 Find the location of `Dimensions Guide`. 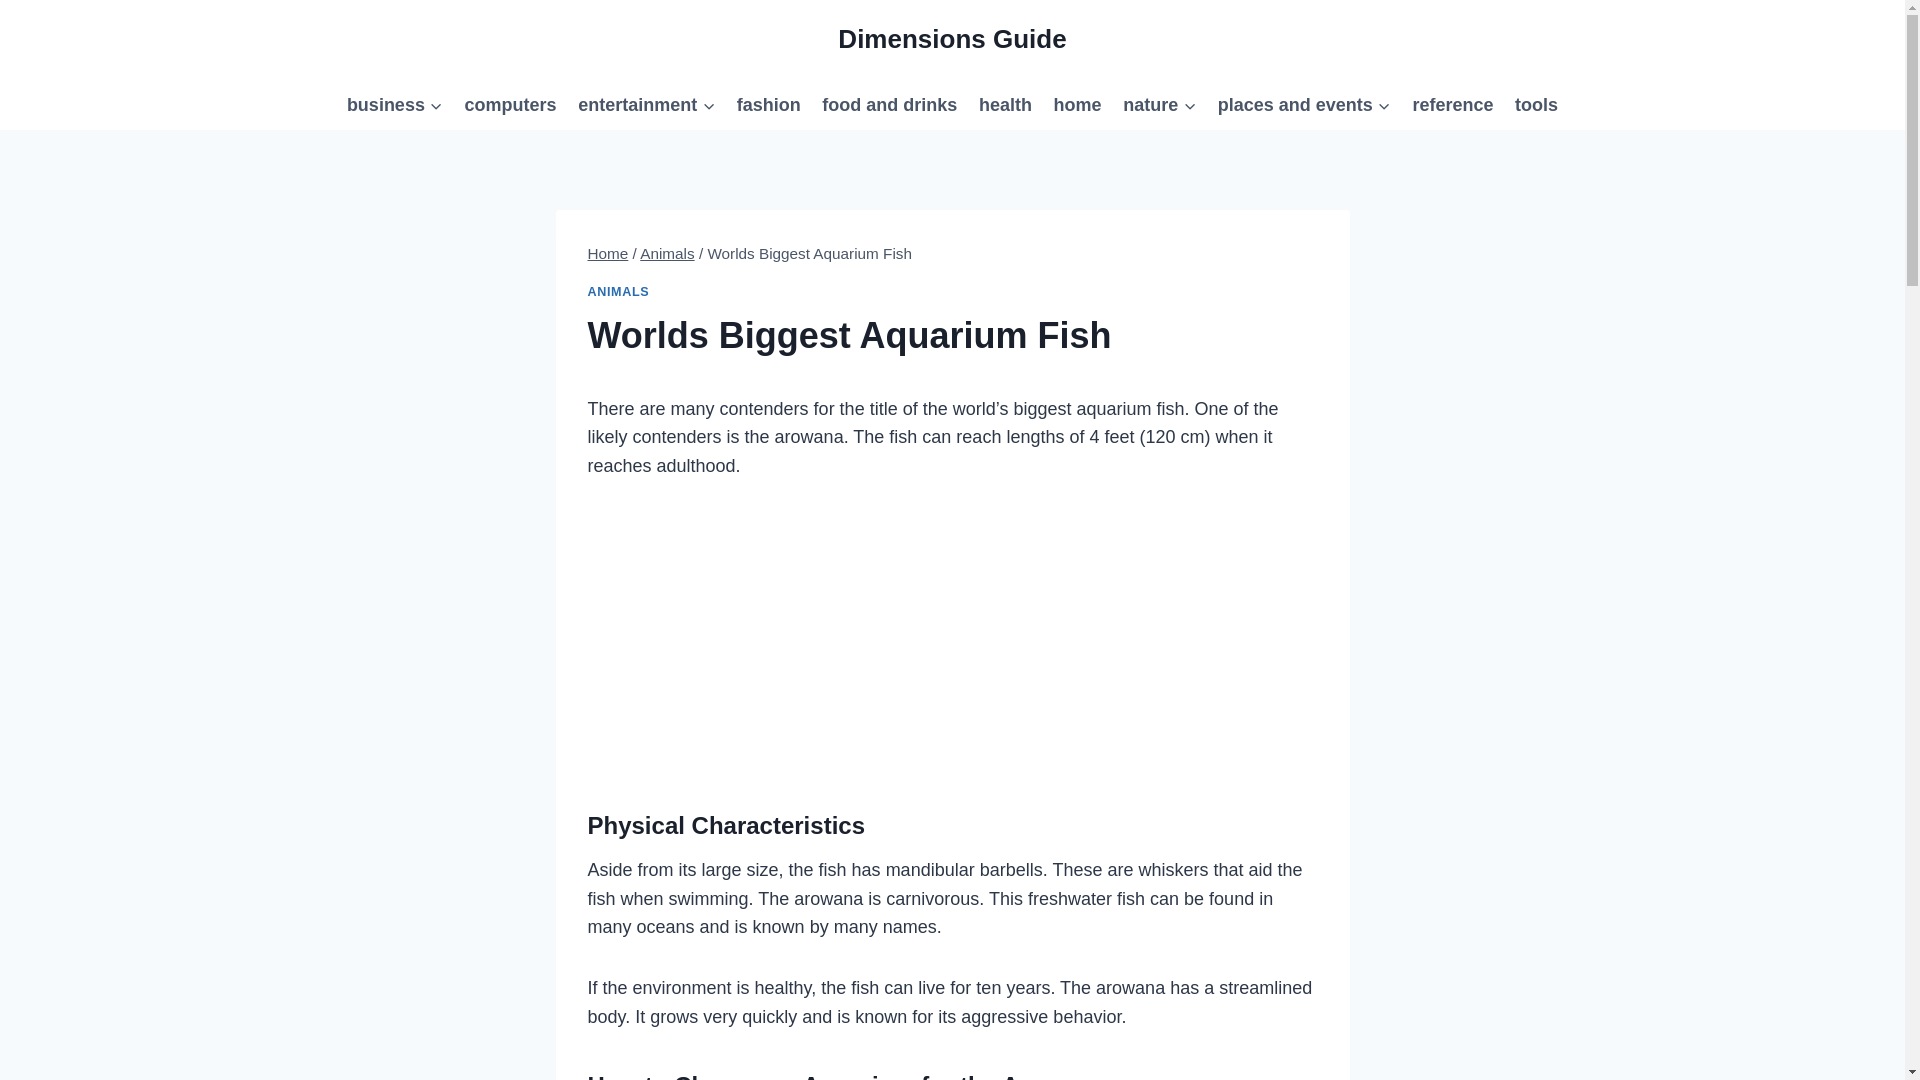

Dimensions Guide is located at coordinates (951, 39).